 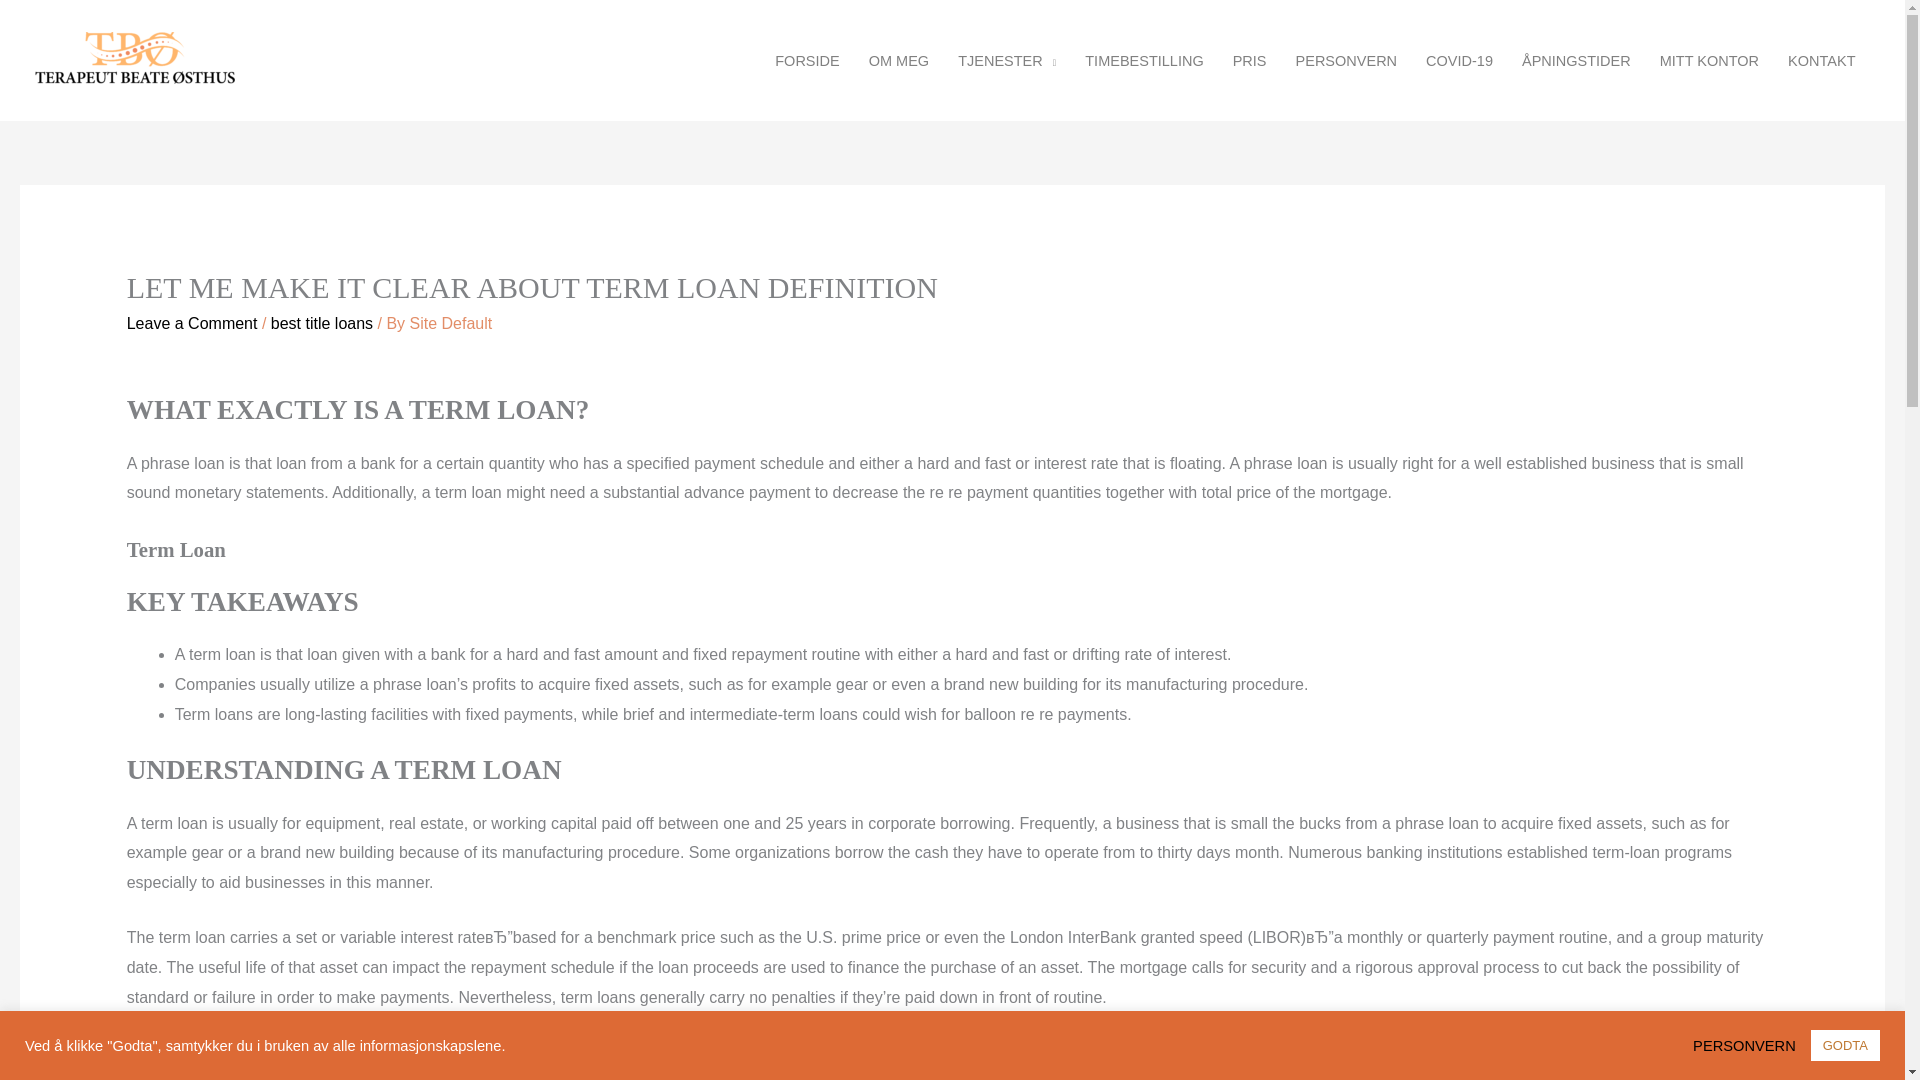 What do you see at coordinates (1844, 1045) in the screenshot?
I see `GODTA` at bounding box center [1844, 1045].